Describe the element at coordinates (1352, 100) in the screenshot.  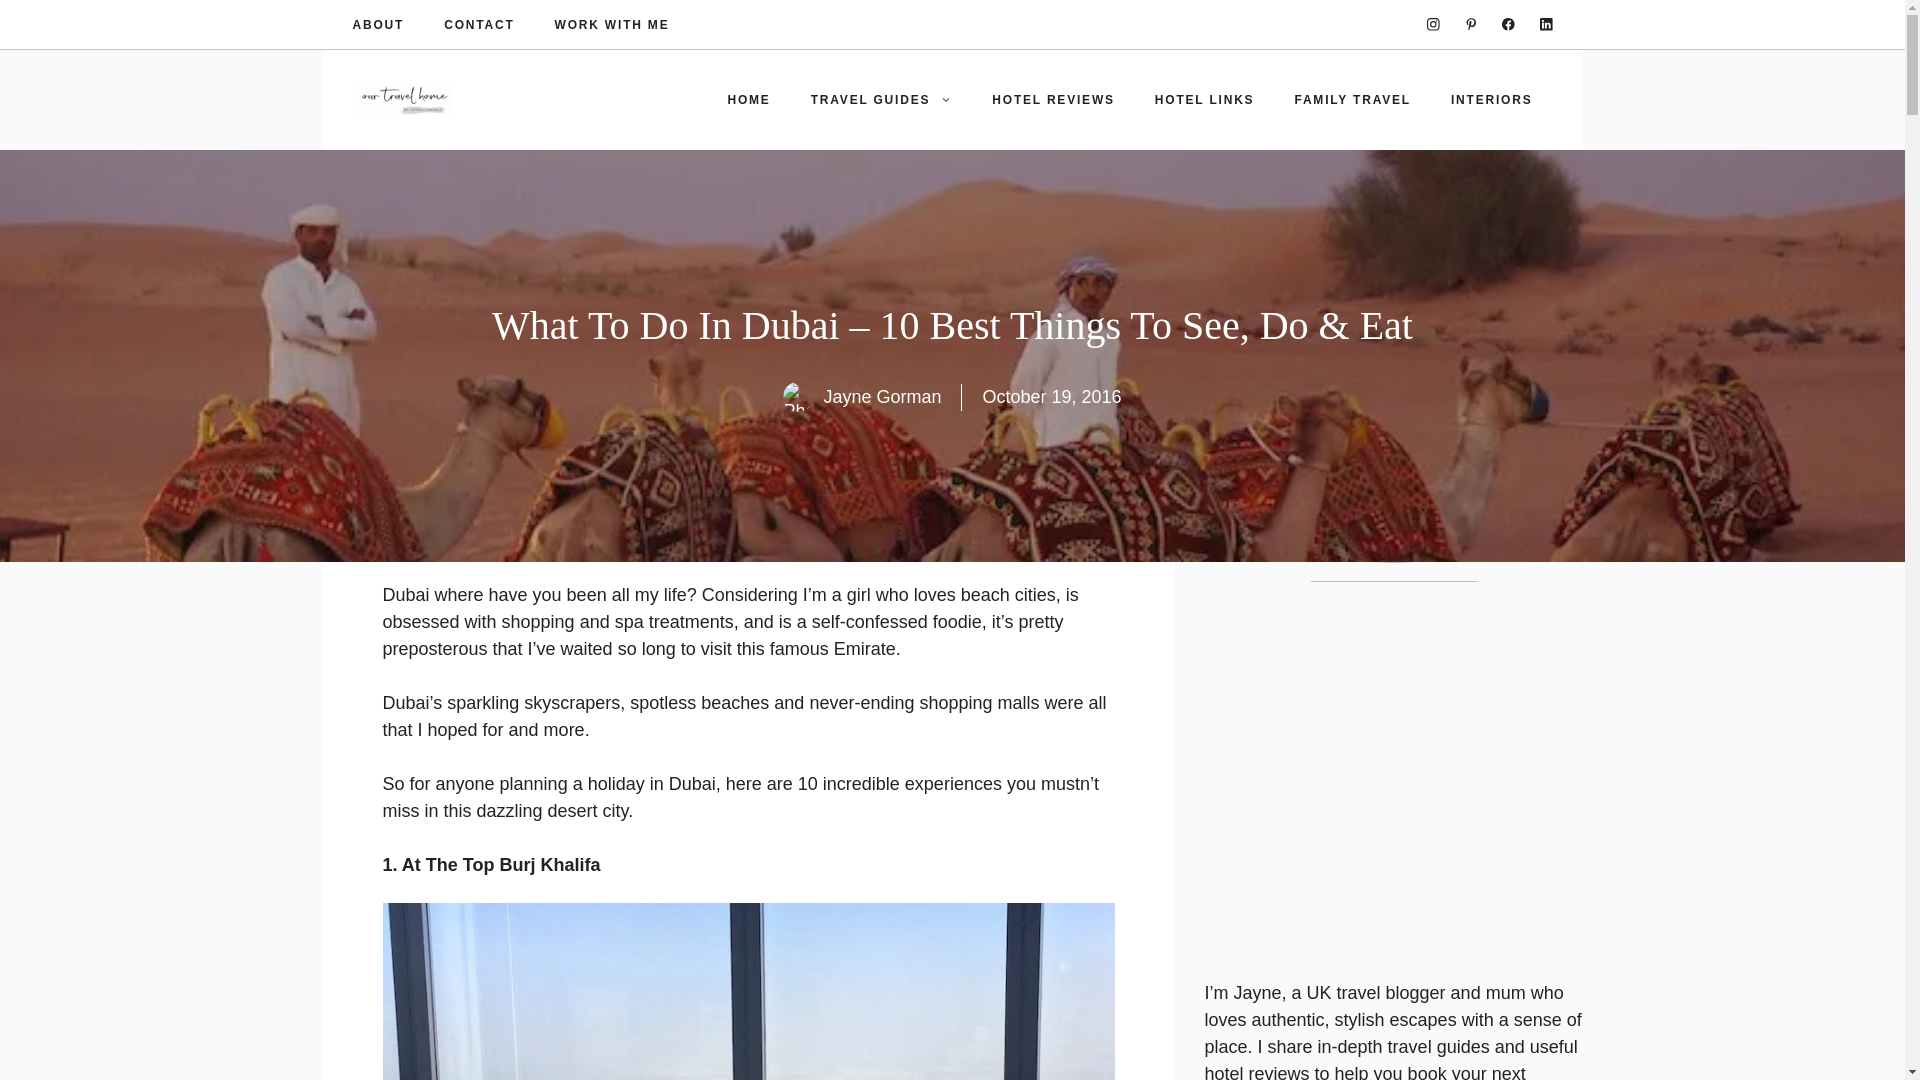
I see `FAMILY TRAVEL` at that location.